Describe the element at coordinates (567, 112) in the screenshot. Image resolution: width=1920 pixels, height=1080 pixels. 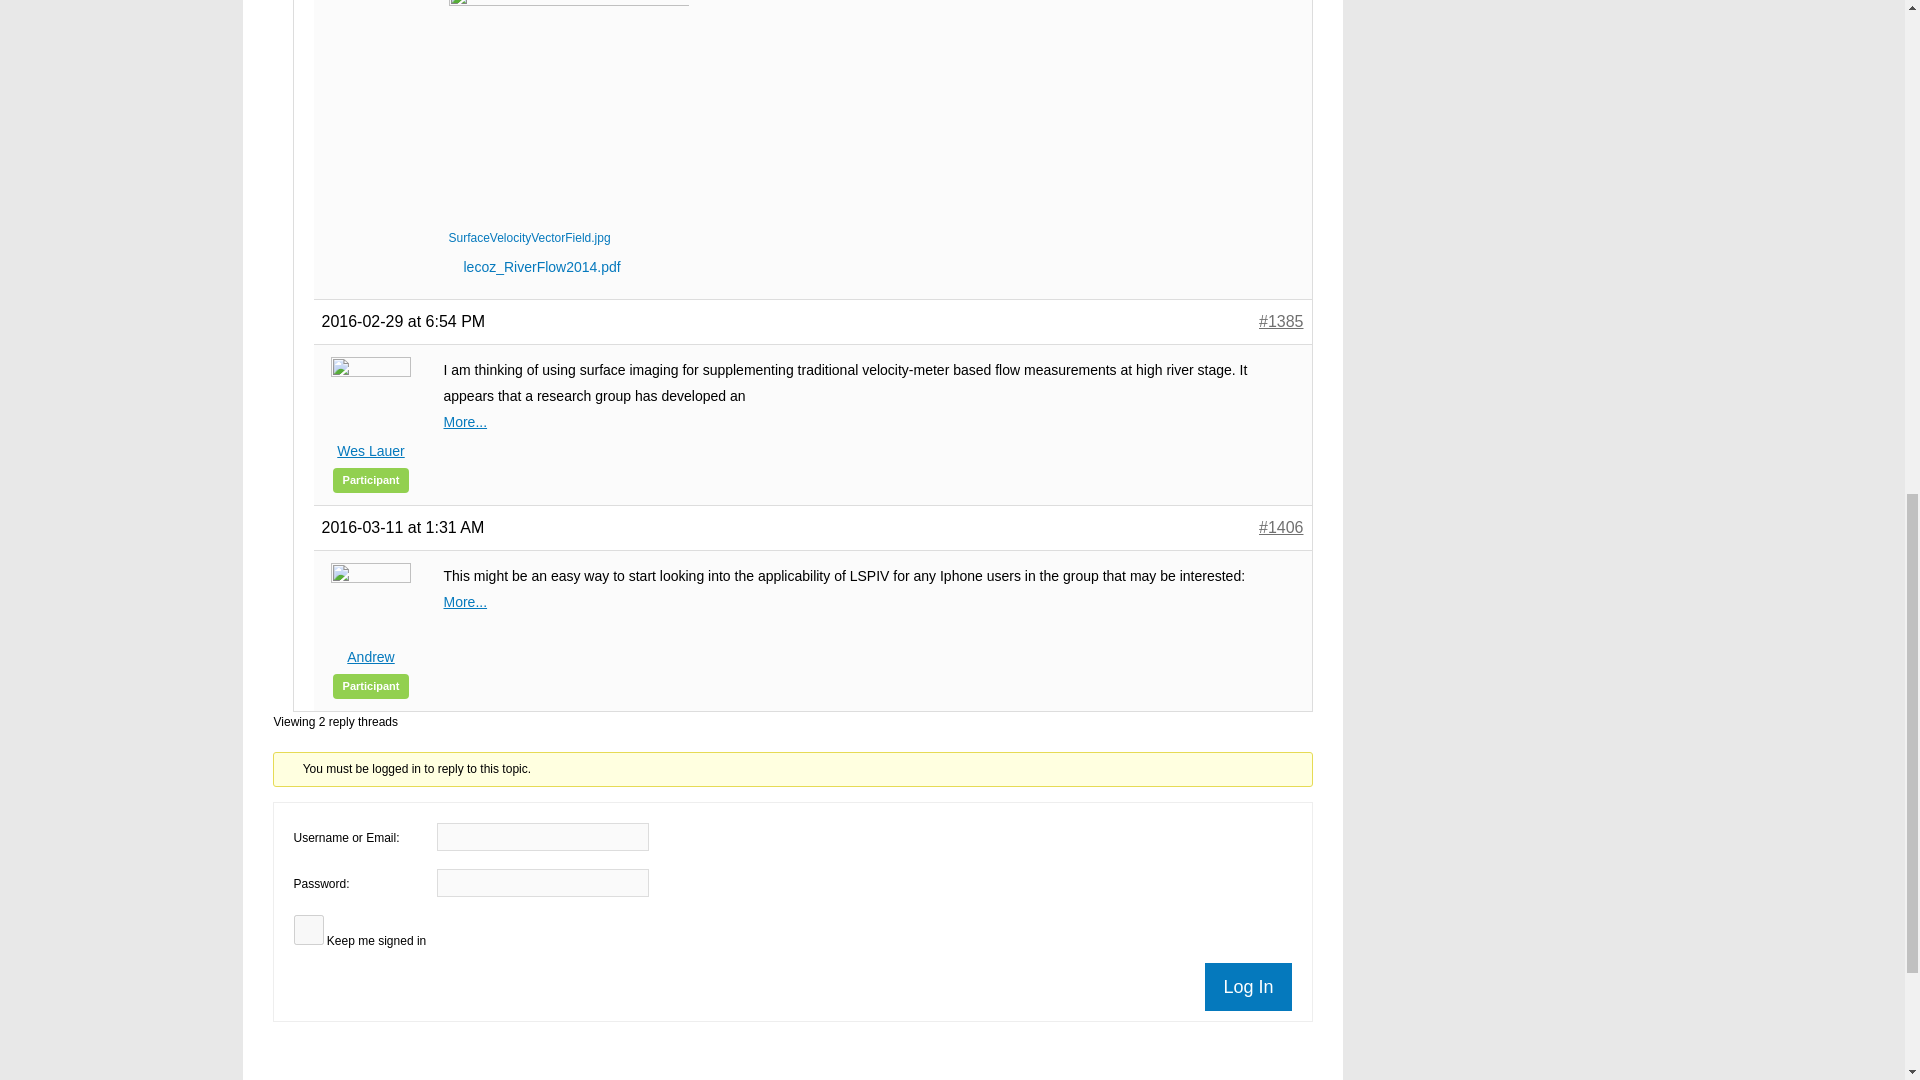
I see `SurfaceVelocityVectorField.jpg` at that location.